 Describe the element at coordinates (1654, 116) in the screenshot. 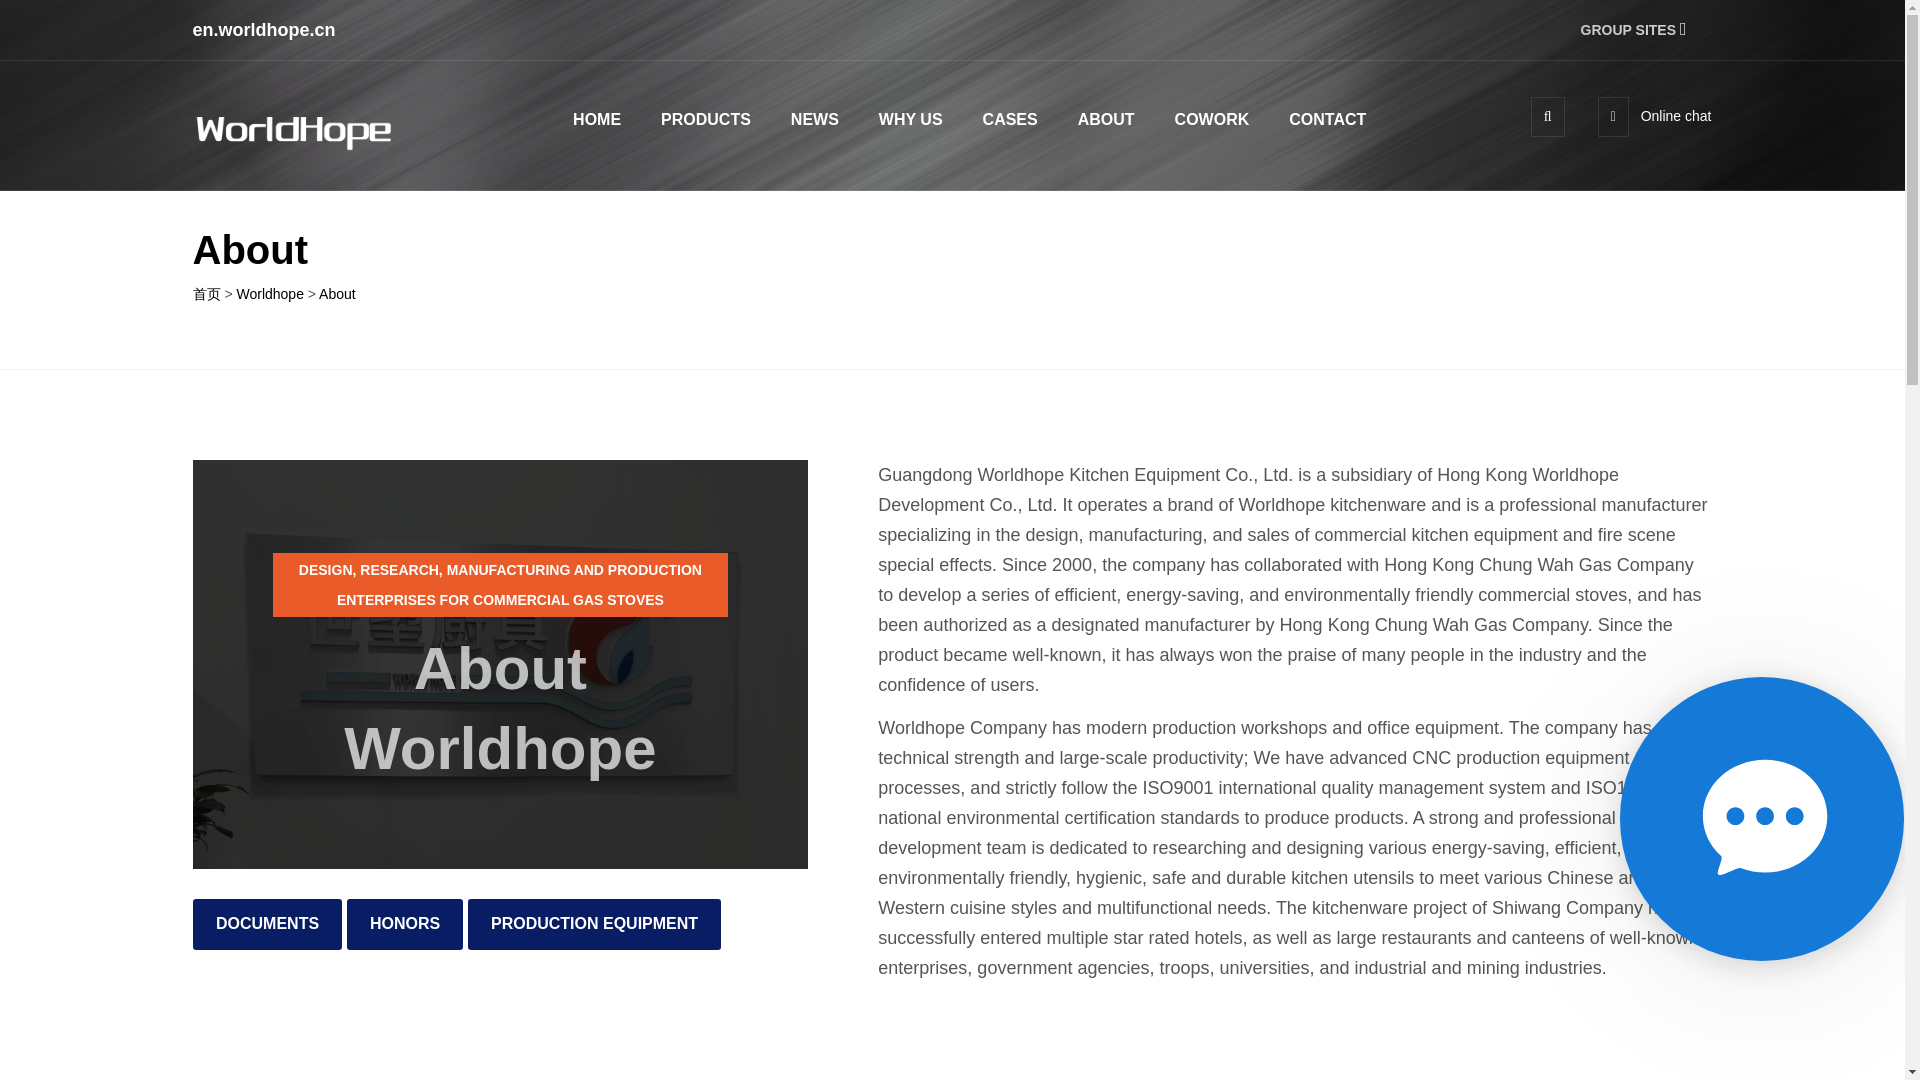

I see `Online chat` at that location.